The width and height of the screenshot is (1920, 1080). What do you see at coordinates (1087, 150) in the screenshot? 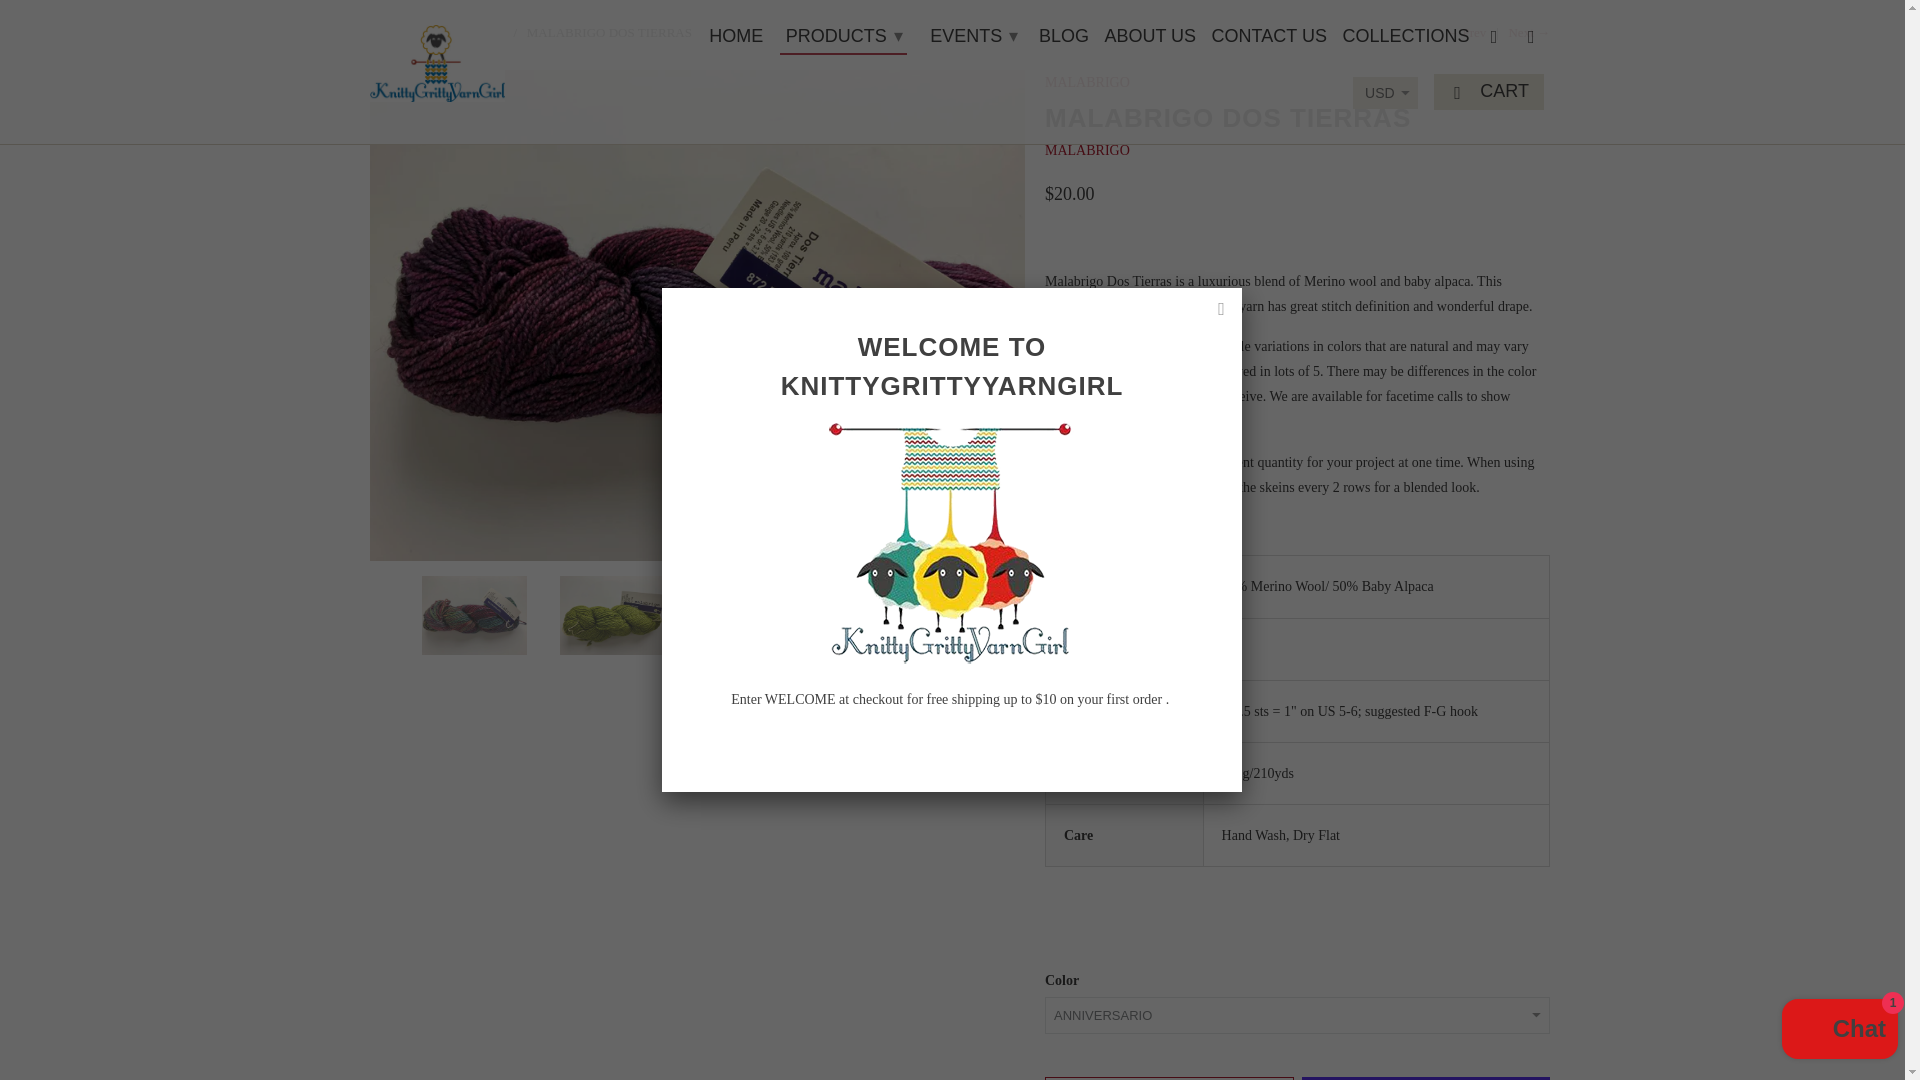
I see `MALABRIGO` at bounding box center [1087, 150].